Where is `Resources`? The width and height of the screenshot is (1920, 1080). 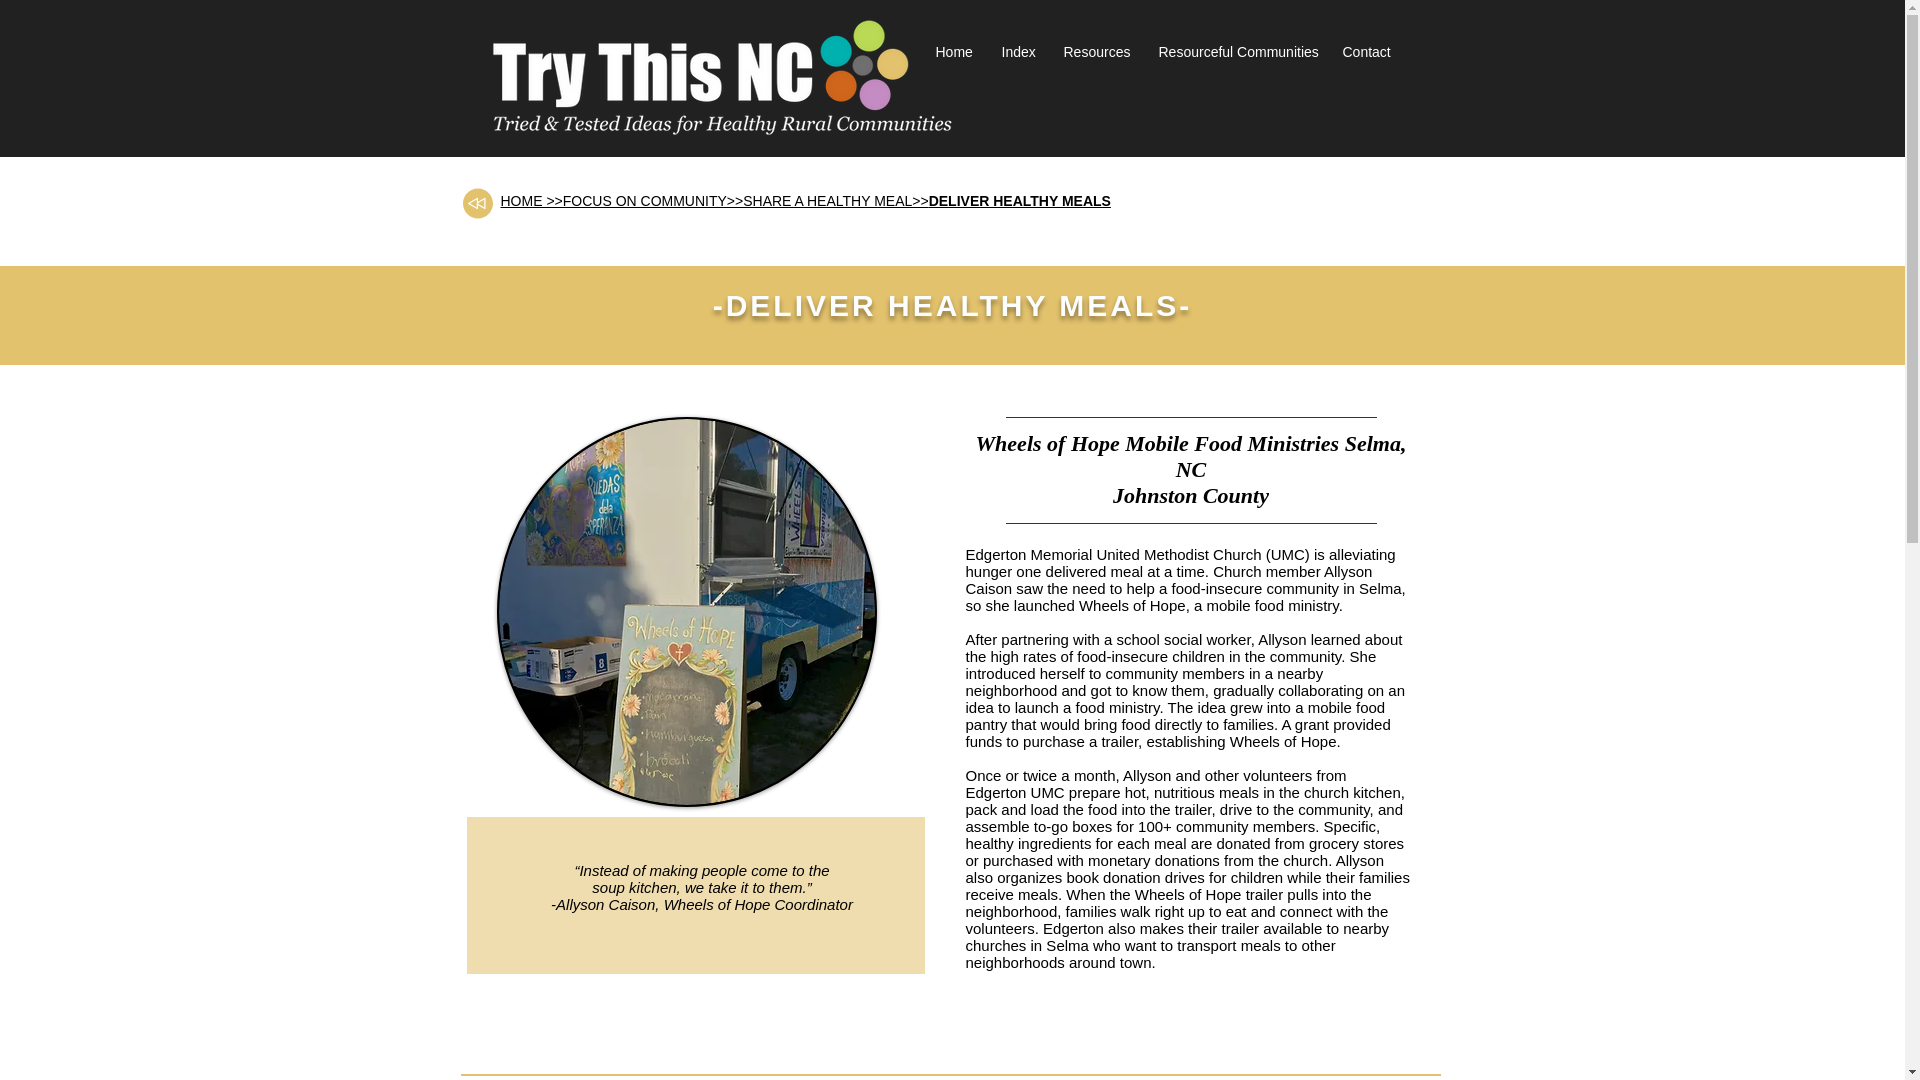
Resources is located at coordinates (1095, 51).